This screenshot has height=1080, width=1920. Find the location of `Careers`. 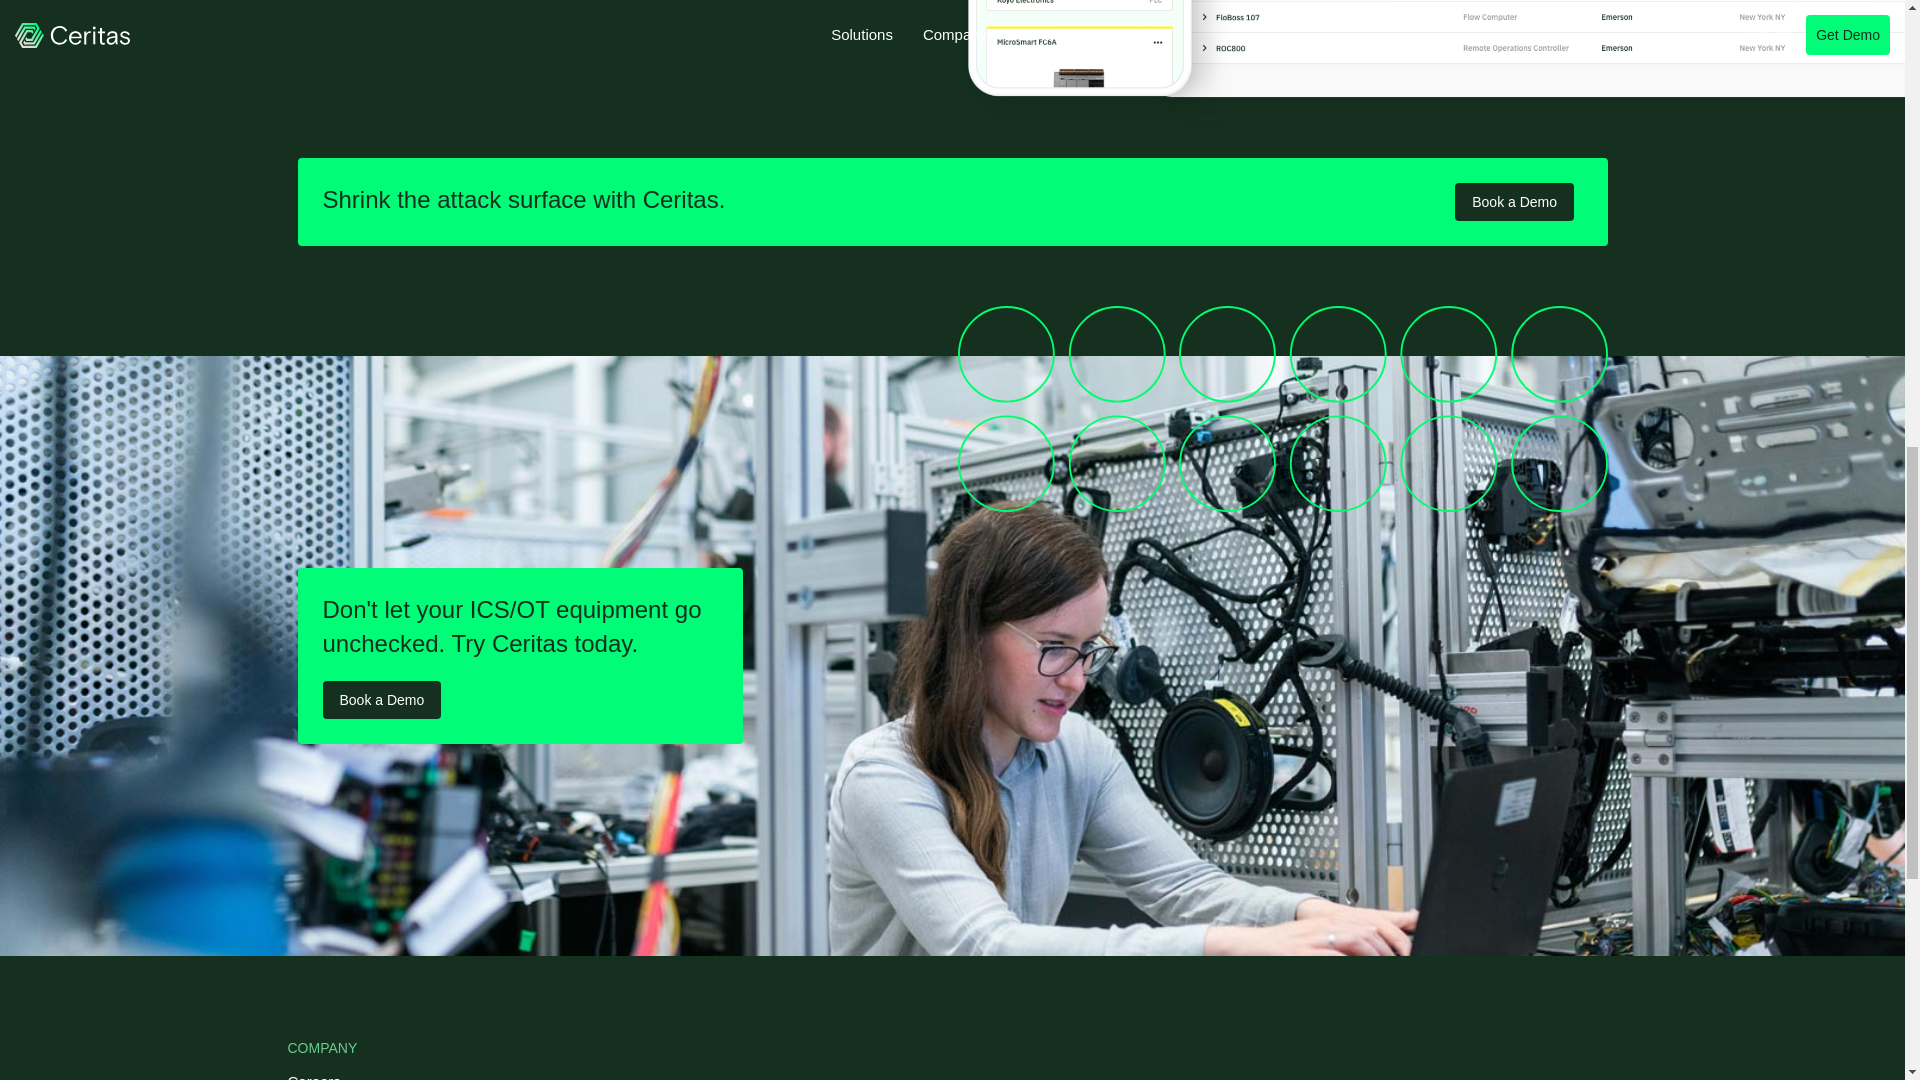

Careers is located at coordinates (353, 1075).